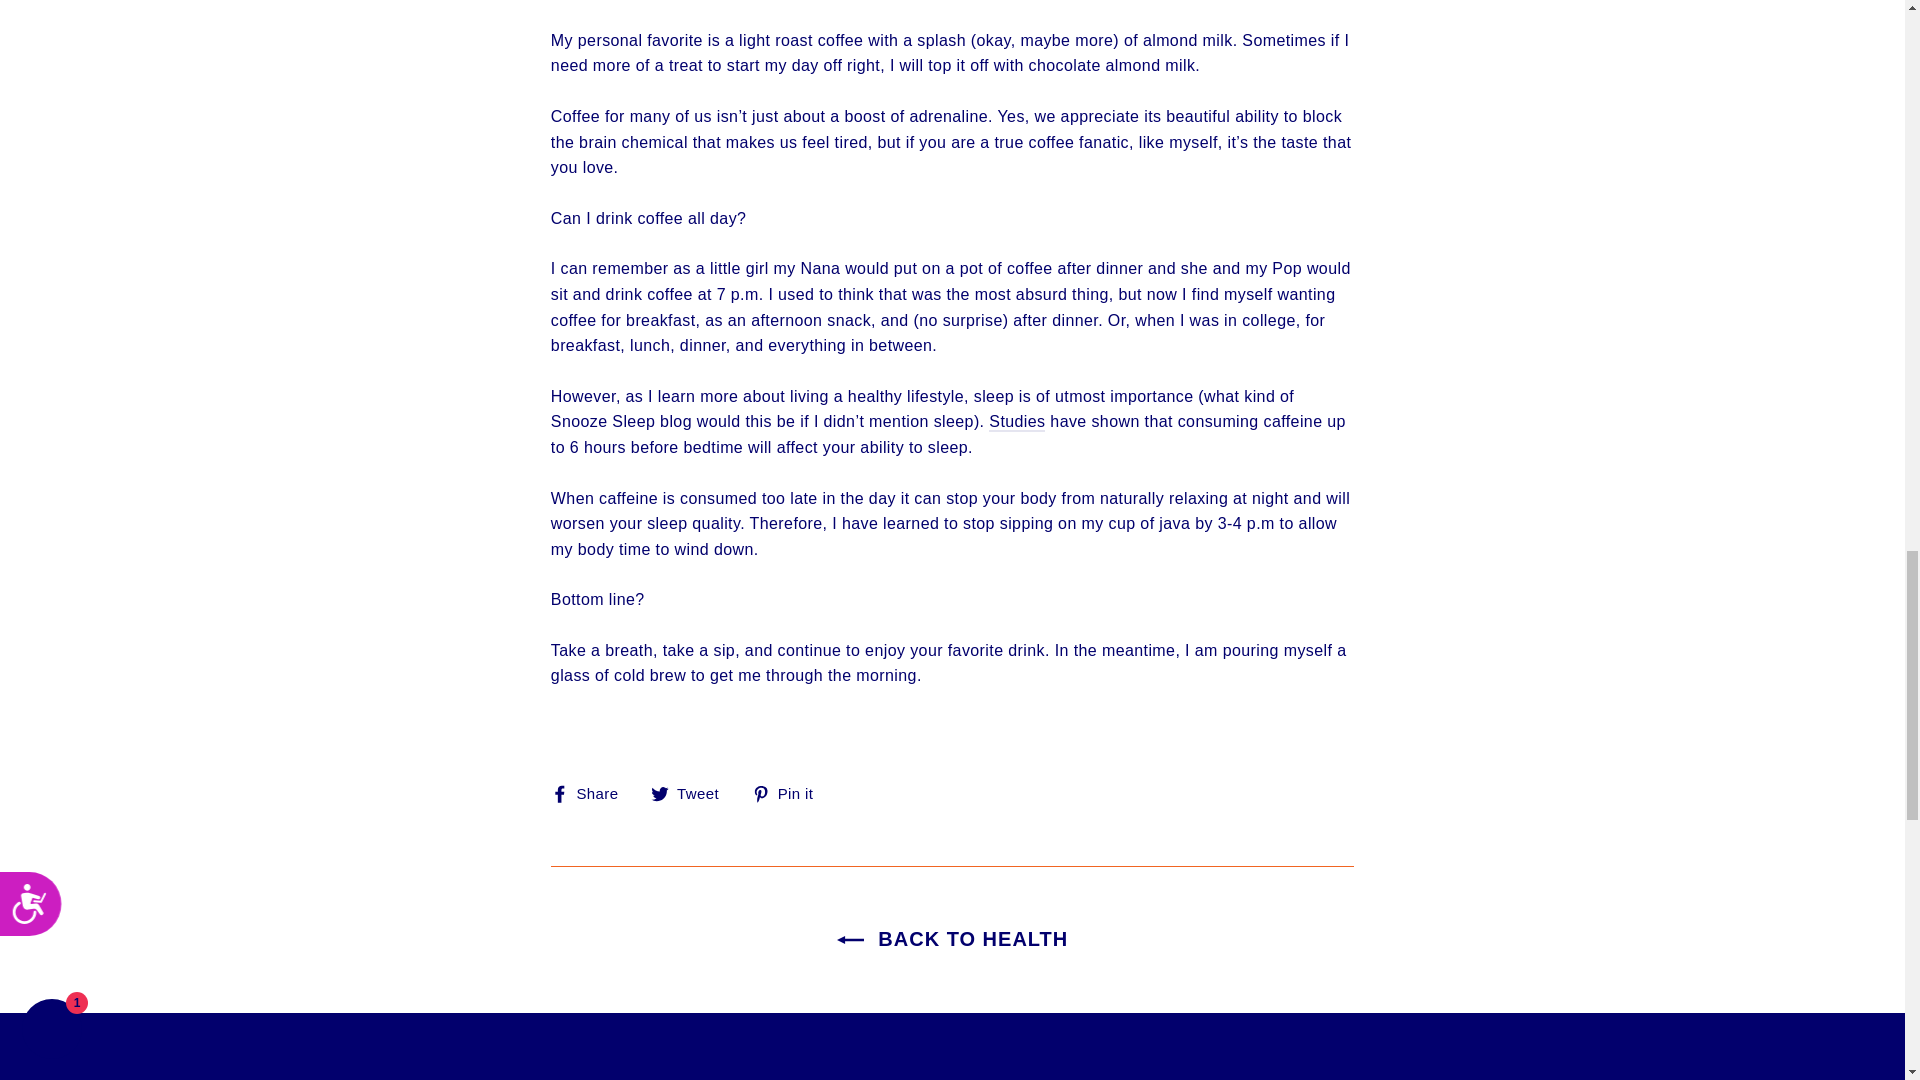  I want to click on Share on Facebook, so click(592, 792).